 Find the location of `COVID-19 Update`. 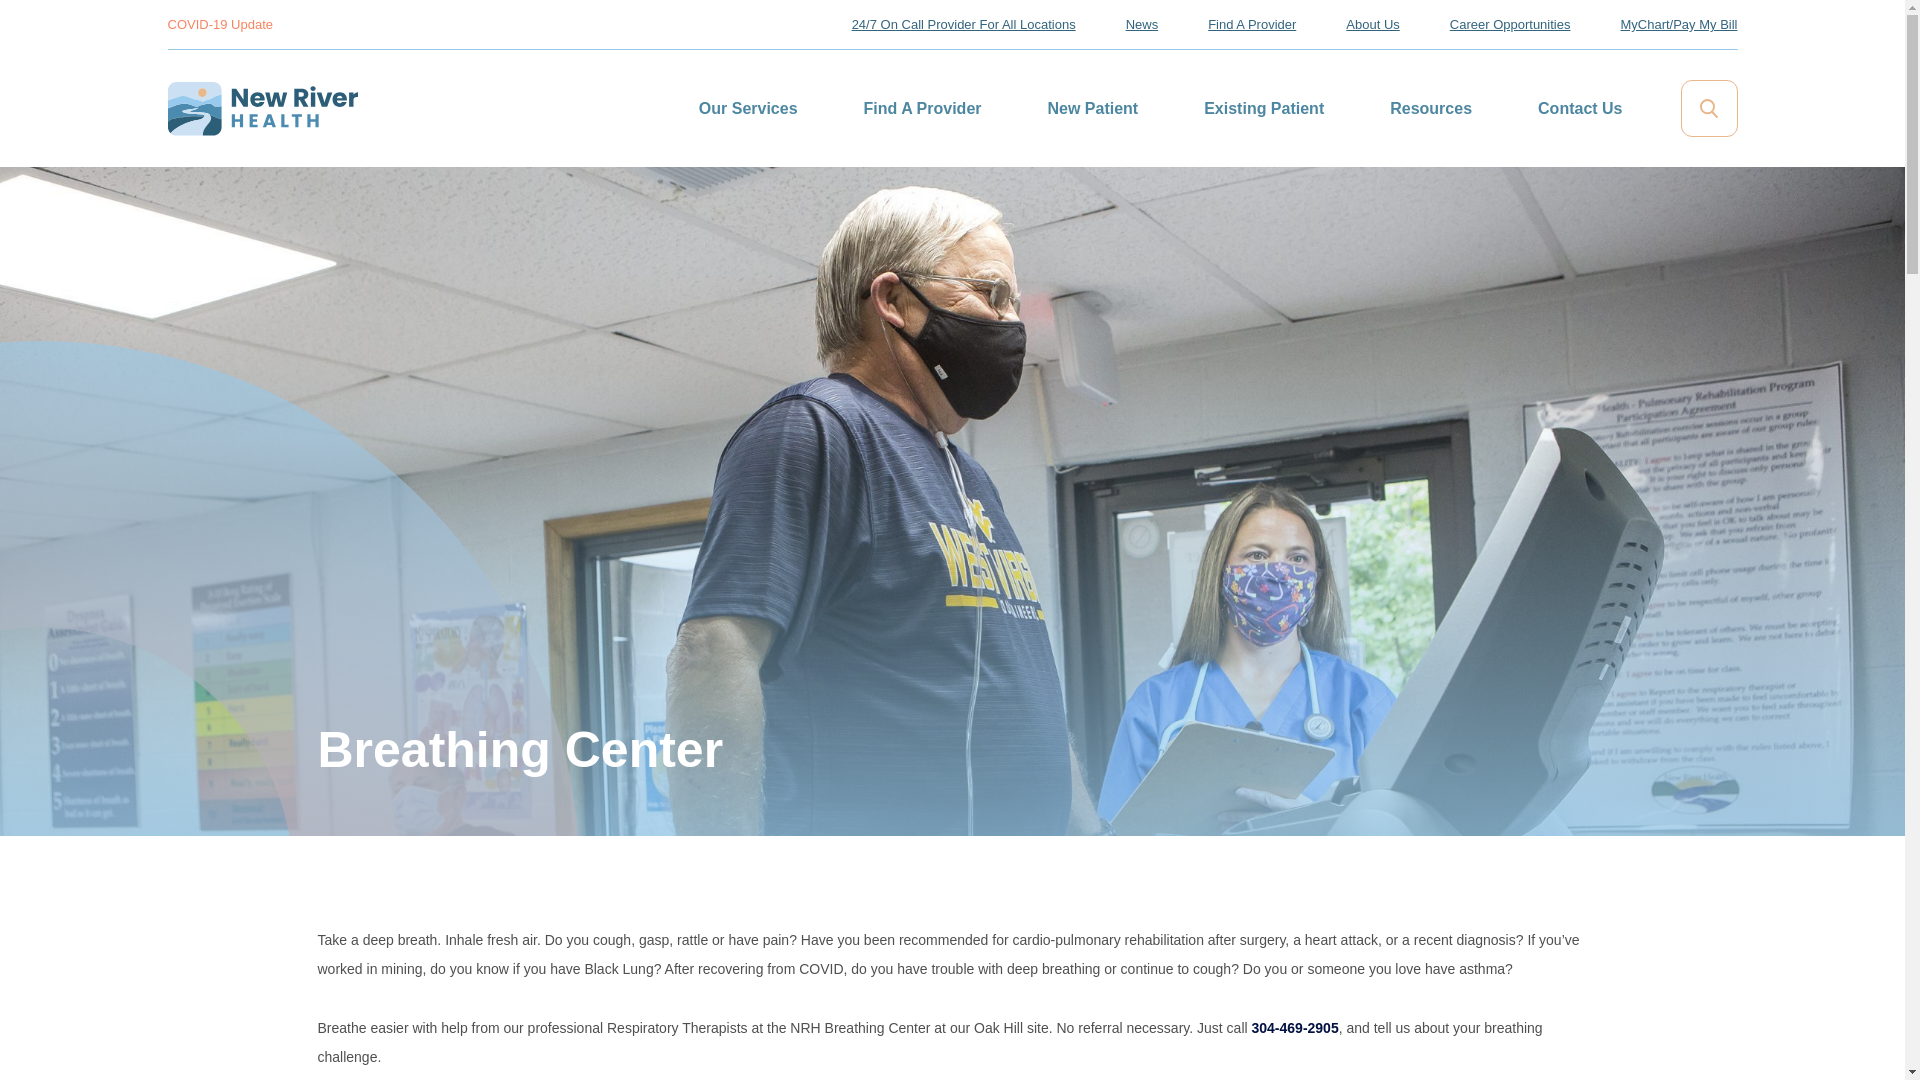

COVID-19 Update is located at coordinates (221, 24).